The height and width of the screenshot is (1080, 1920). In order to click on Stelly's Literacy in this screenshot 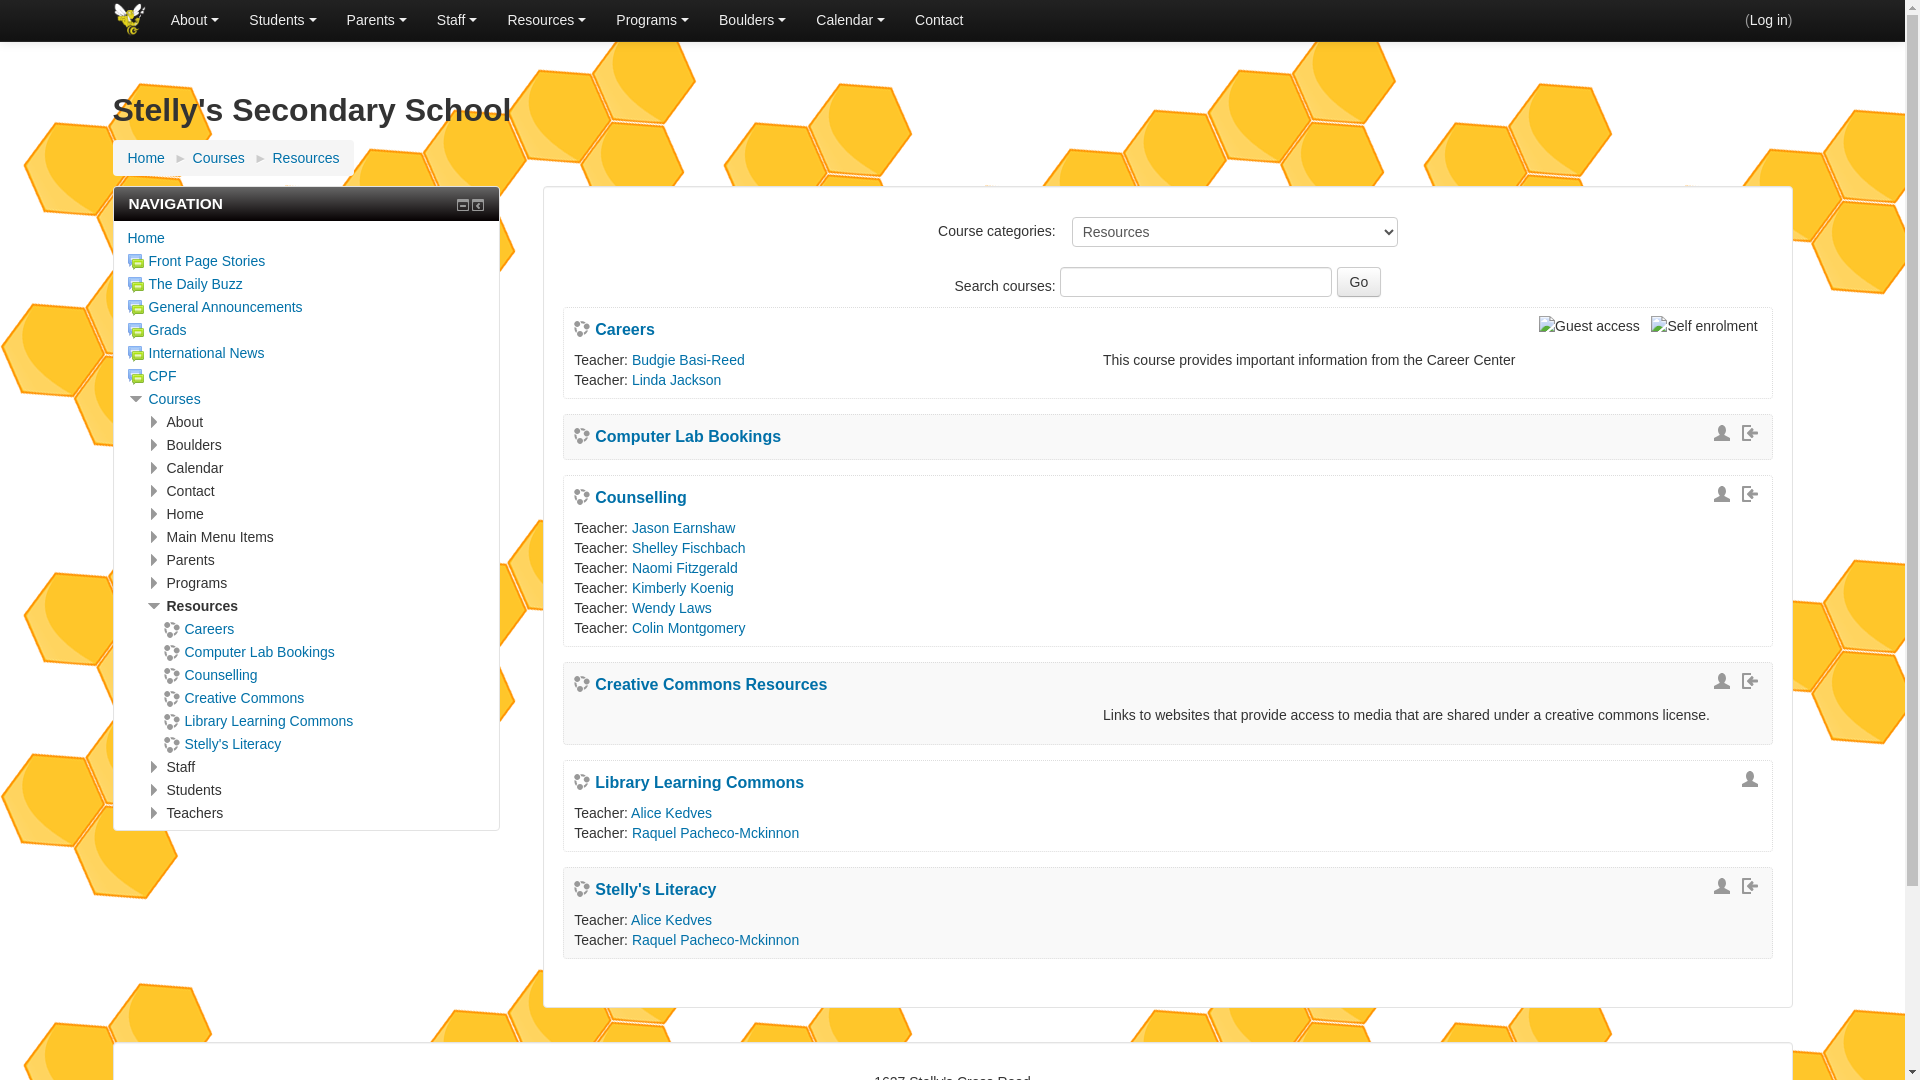, I will do `click(645, 890)`.